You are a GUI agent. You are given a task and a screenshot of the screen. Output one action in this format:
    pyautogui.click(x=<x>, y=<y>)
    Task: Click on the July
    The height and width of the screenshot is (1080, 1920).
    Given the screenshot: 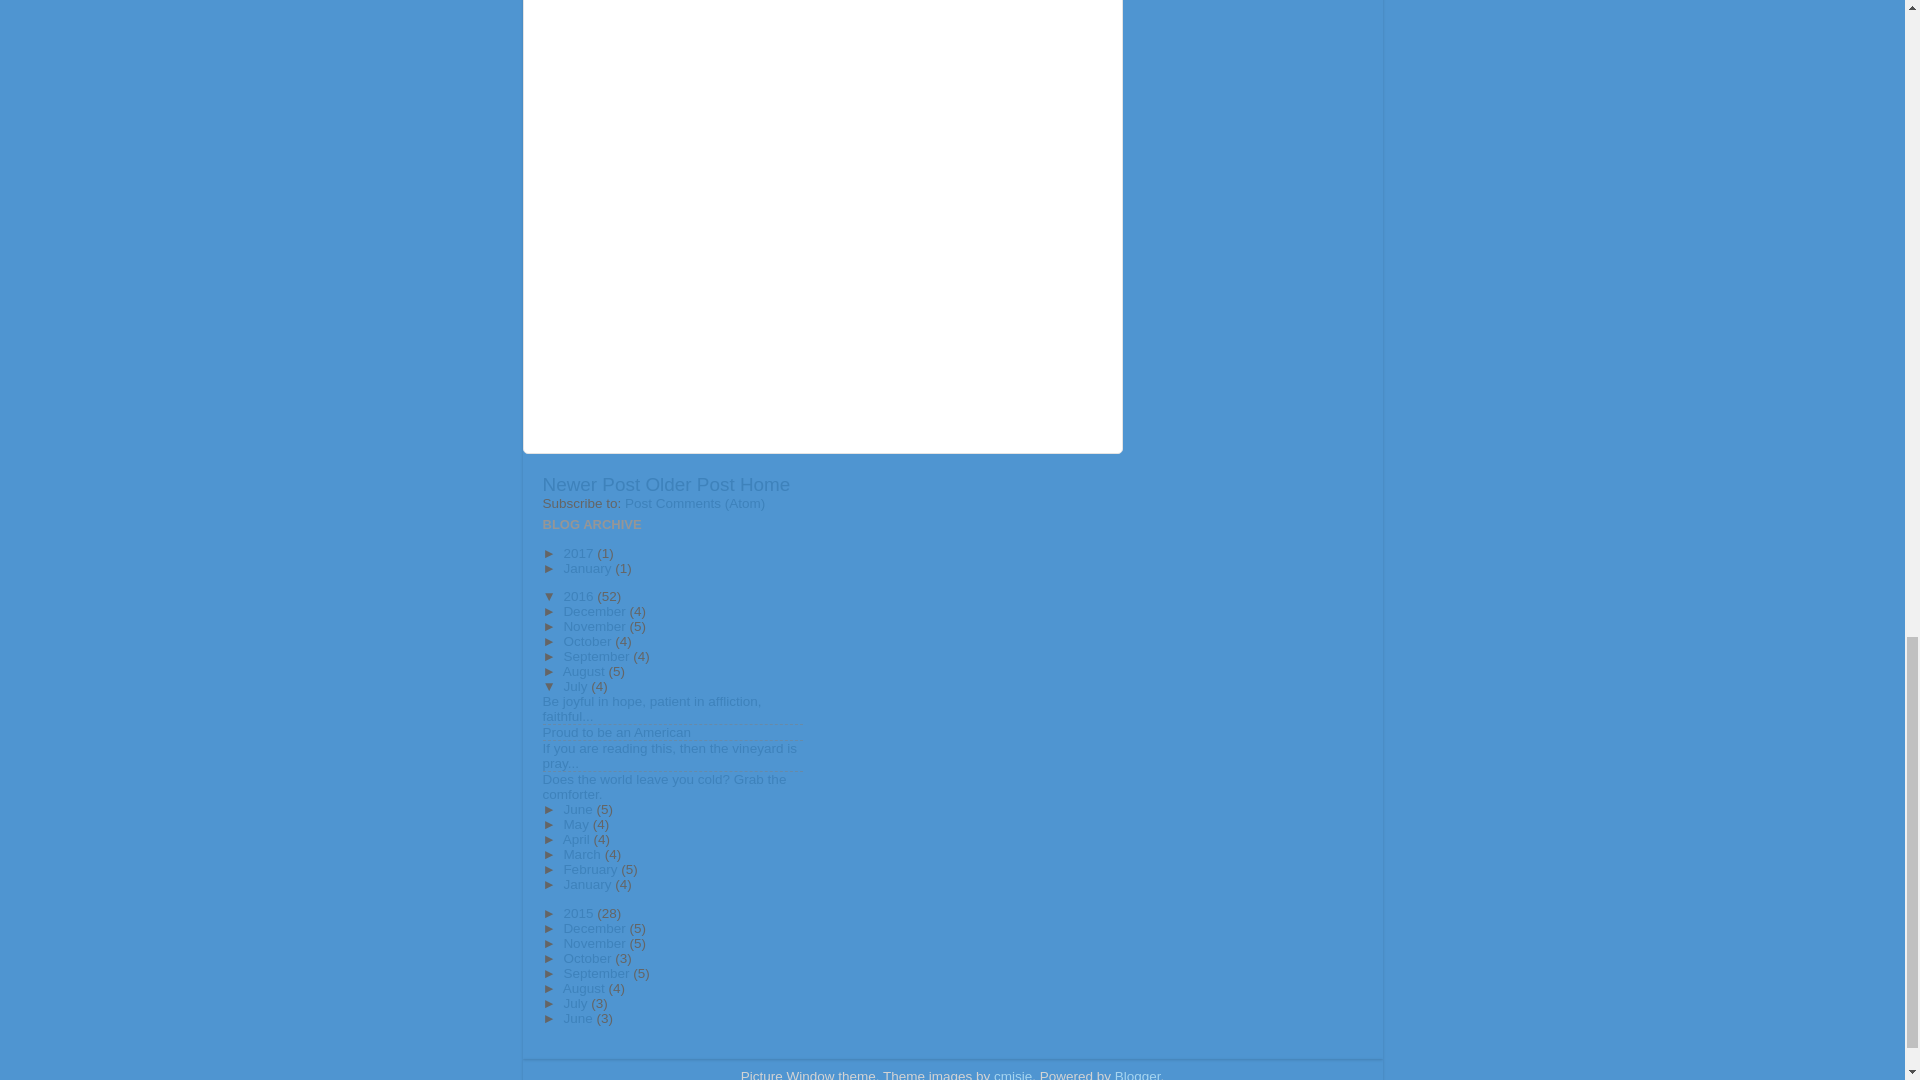 What is the action you would take?
    pyautogui.click(x=576, y=686)
    